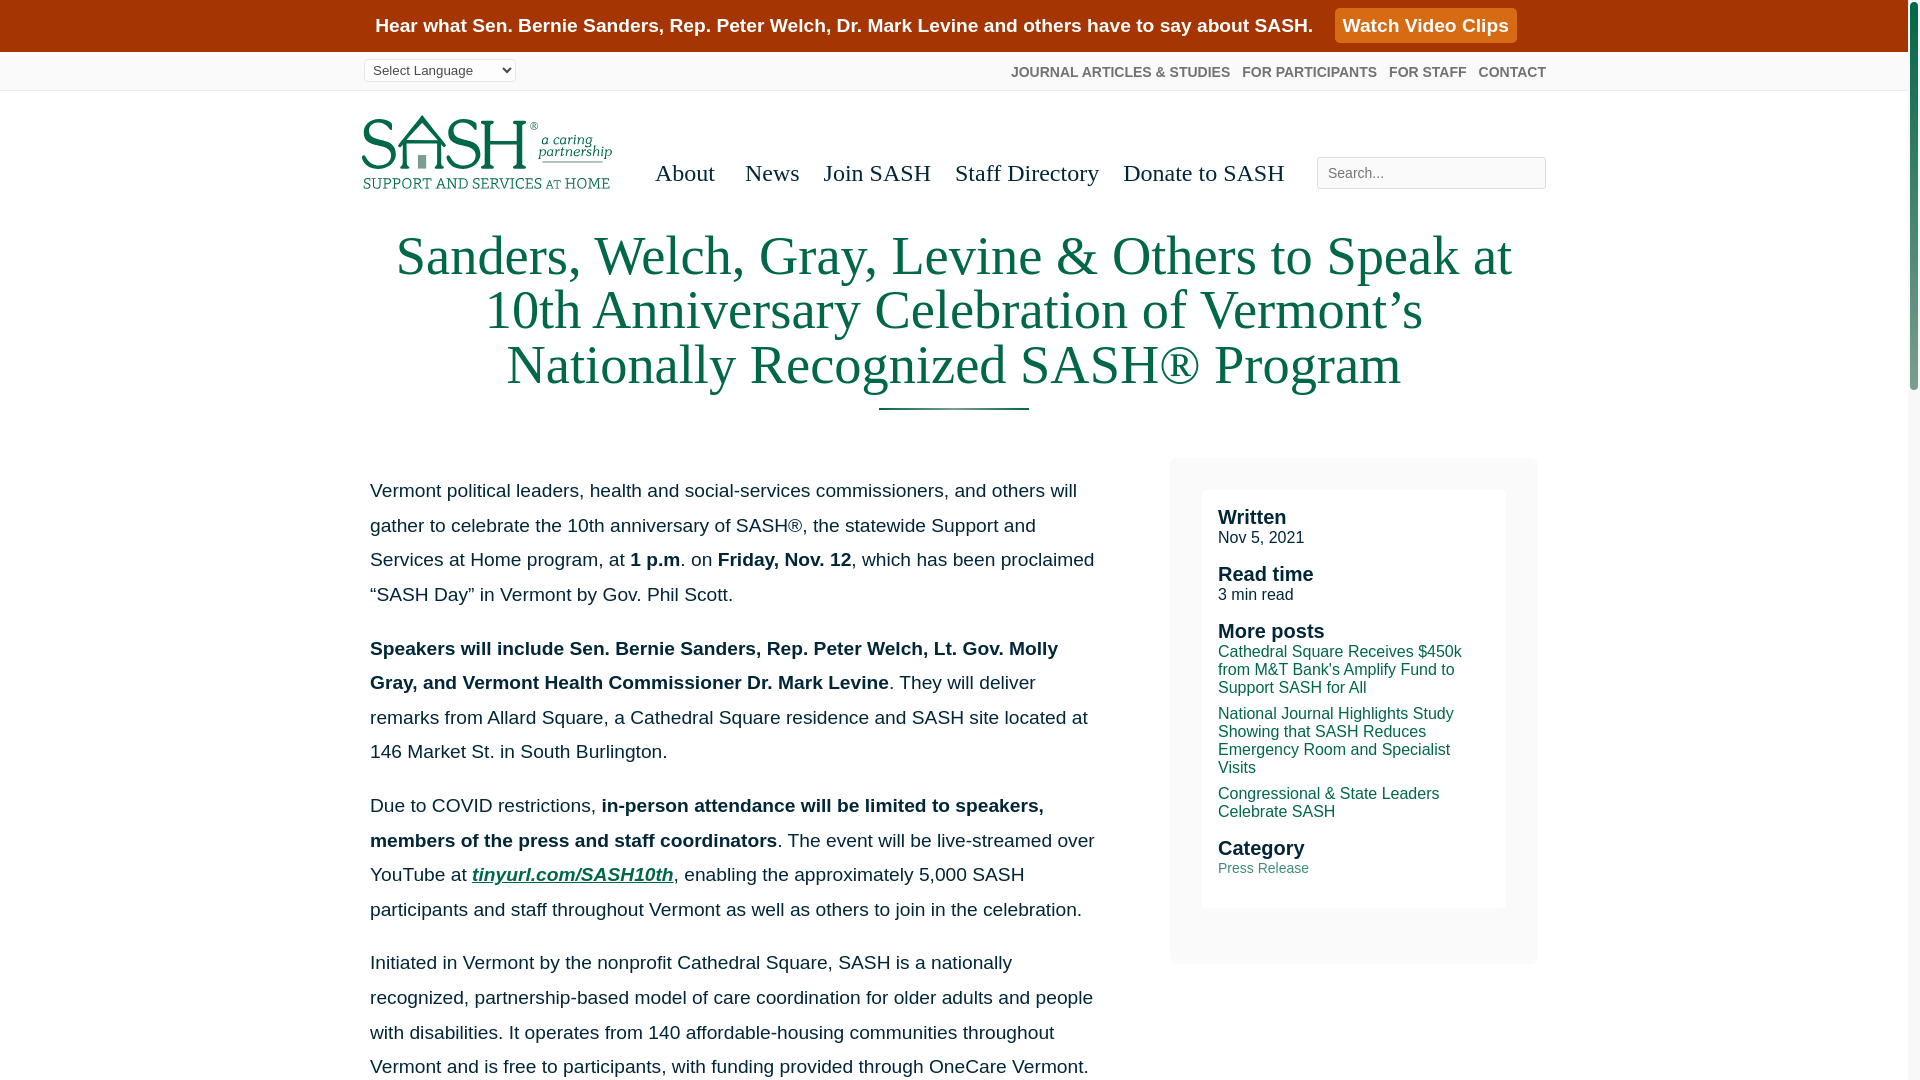 The image size is (1920, 1080). What do you see at coordinates (1204, 172) in the screenshot?
I see `Donate to SASH` at bounding box center [1204, 172].